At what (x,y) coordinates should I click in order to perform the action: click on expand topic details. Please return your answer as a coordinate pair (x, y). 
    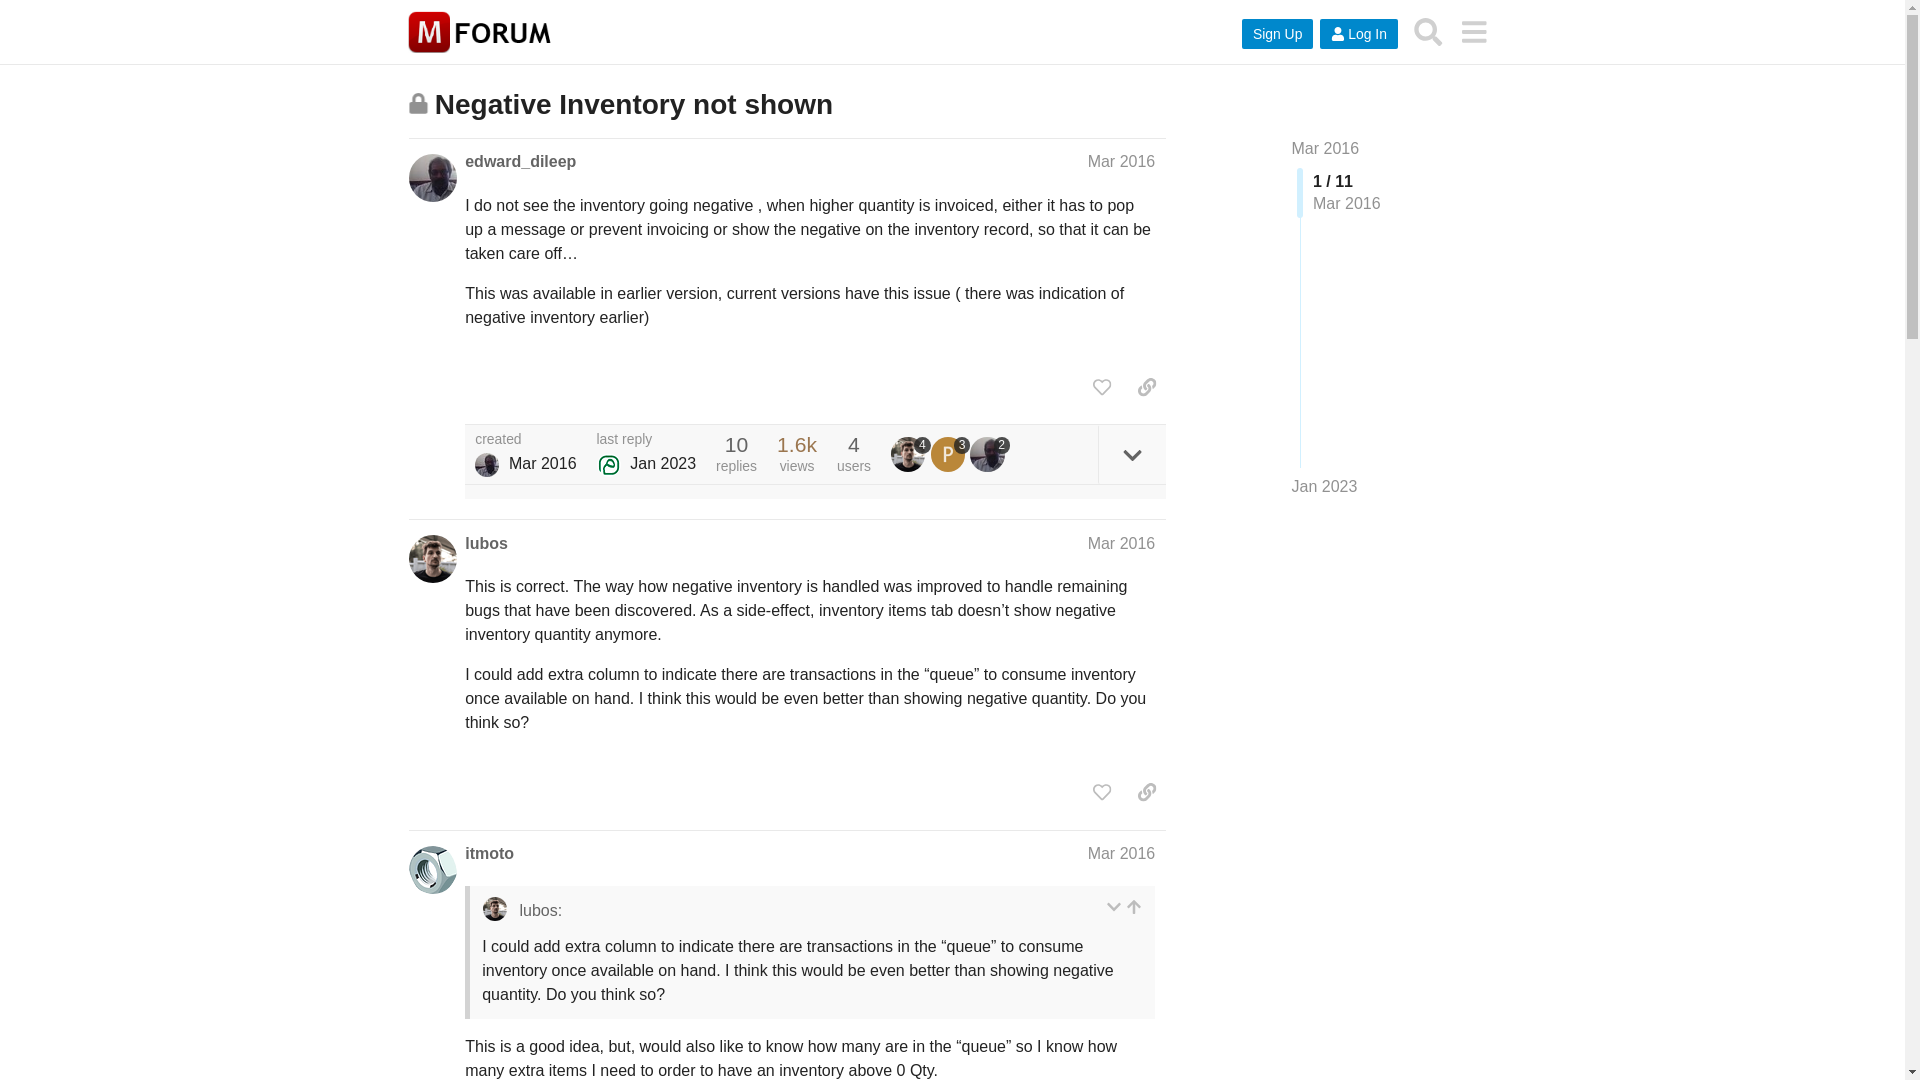
    Looking at the image, I should click on (1132, 454).